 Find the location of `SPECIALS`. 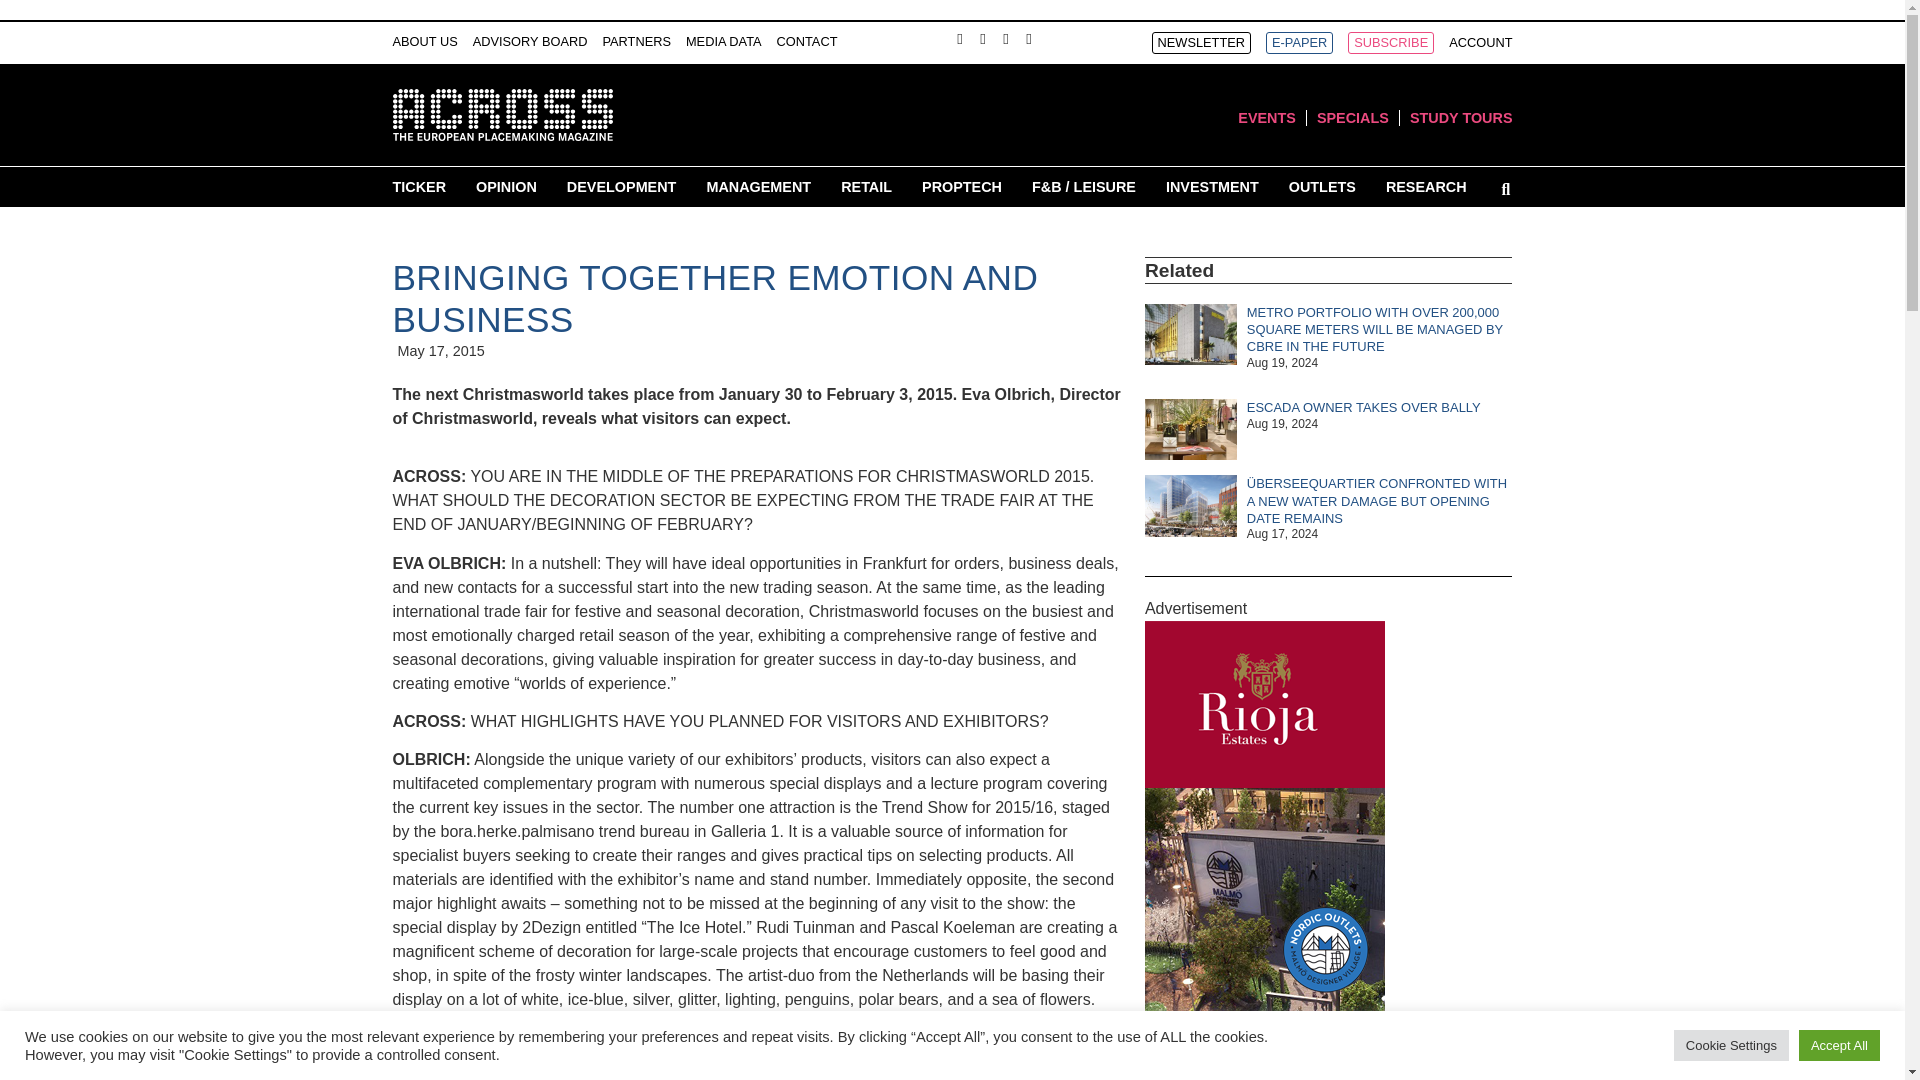

SPECIALS is located at coordinates (1352, 118).